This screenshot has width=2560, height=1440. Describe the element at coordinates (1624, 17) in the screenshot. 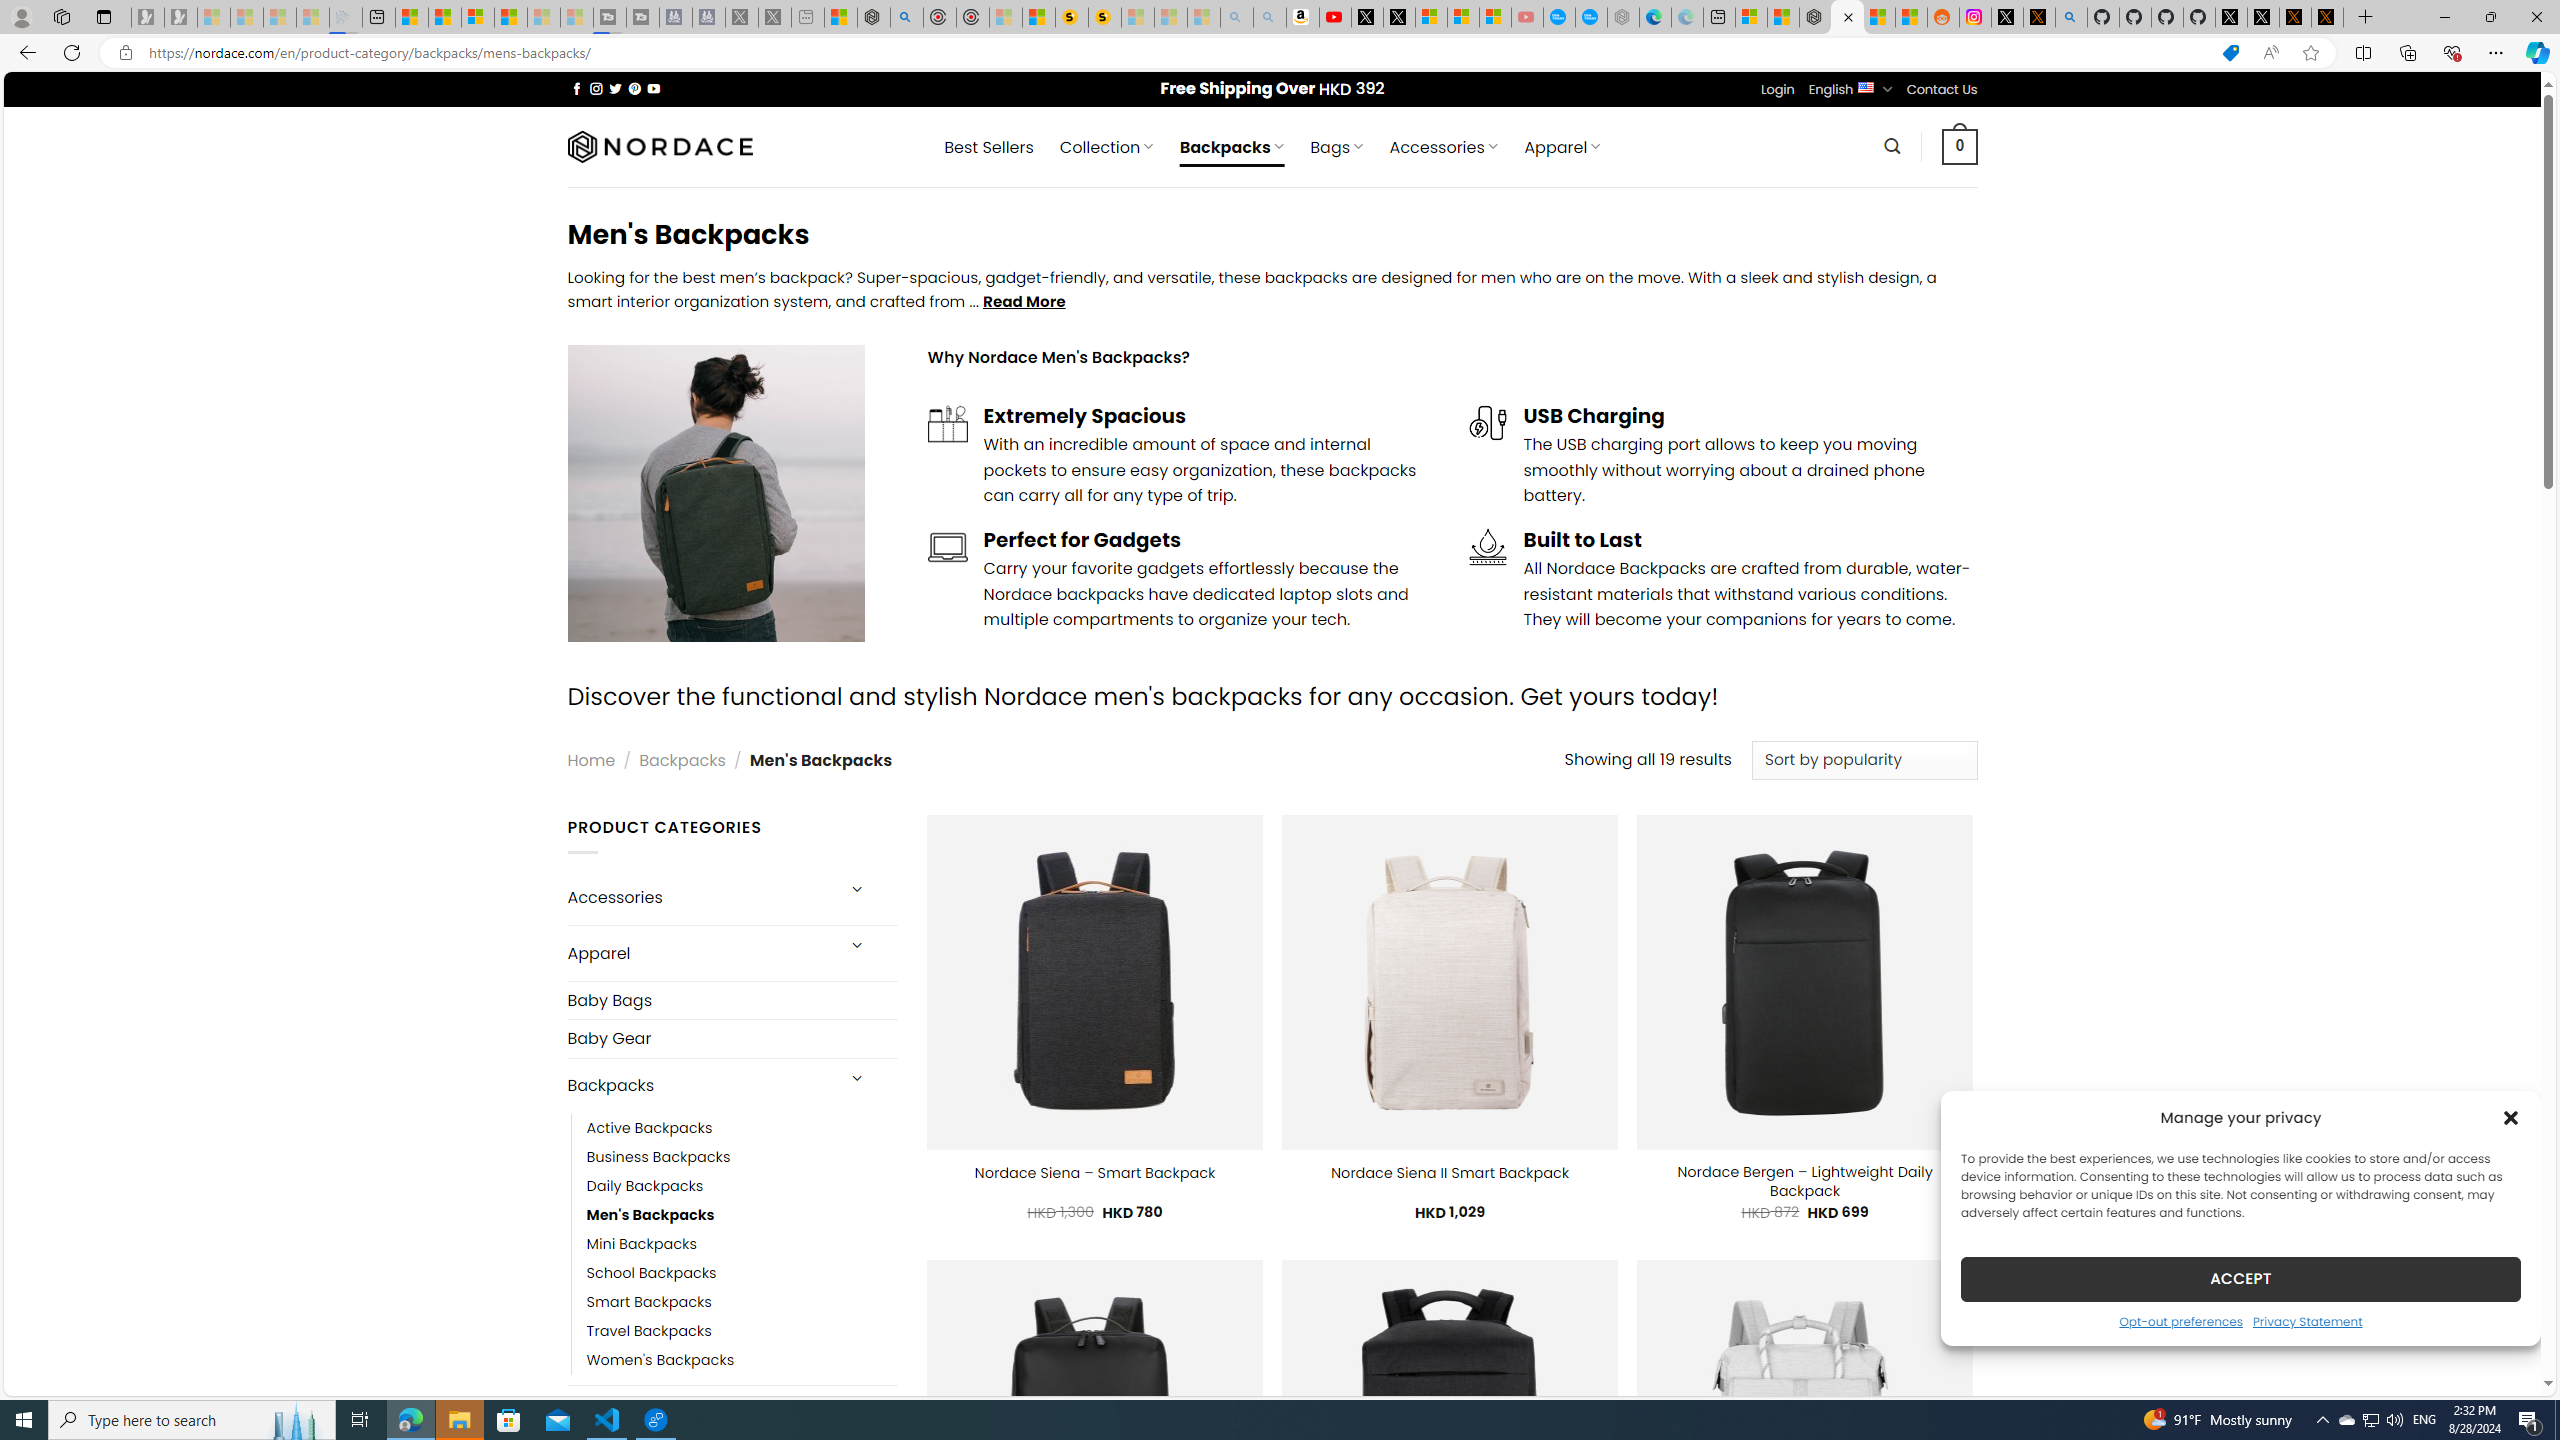

I see `Nordace - Nordace has arrived Hong Kong - Sleeping` at that location.